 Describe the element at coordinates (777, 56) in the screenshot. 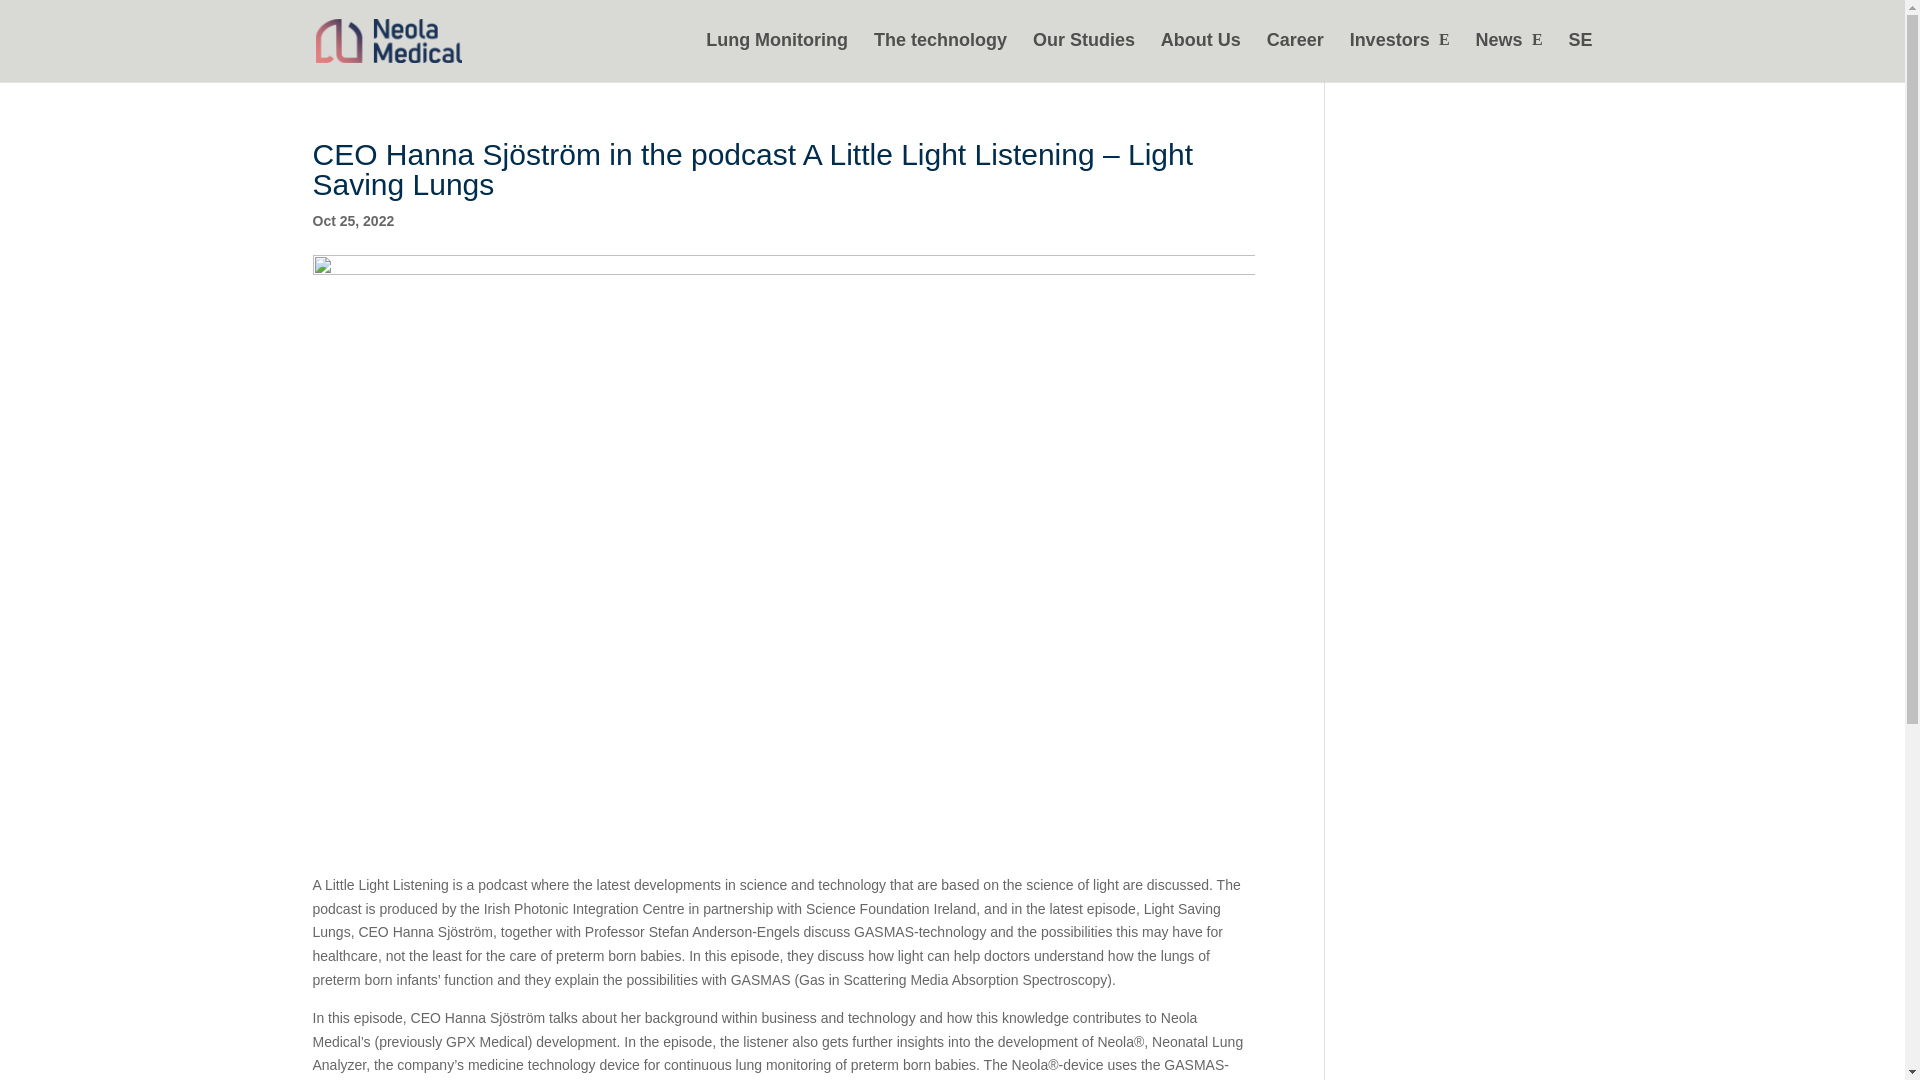

I see `Lung Monitoring` at that location.